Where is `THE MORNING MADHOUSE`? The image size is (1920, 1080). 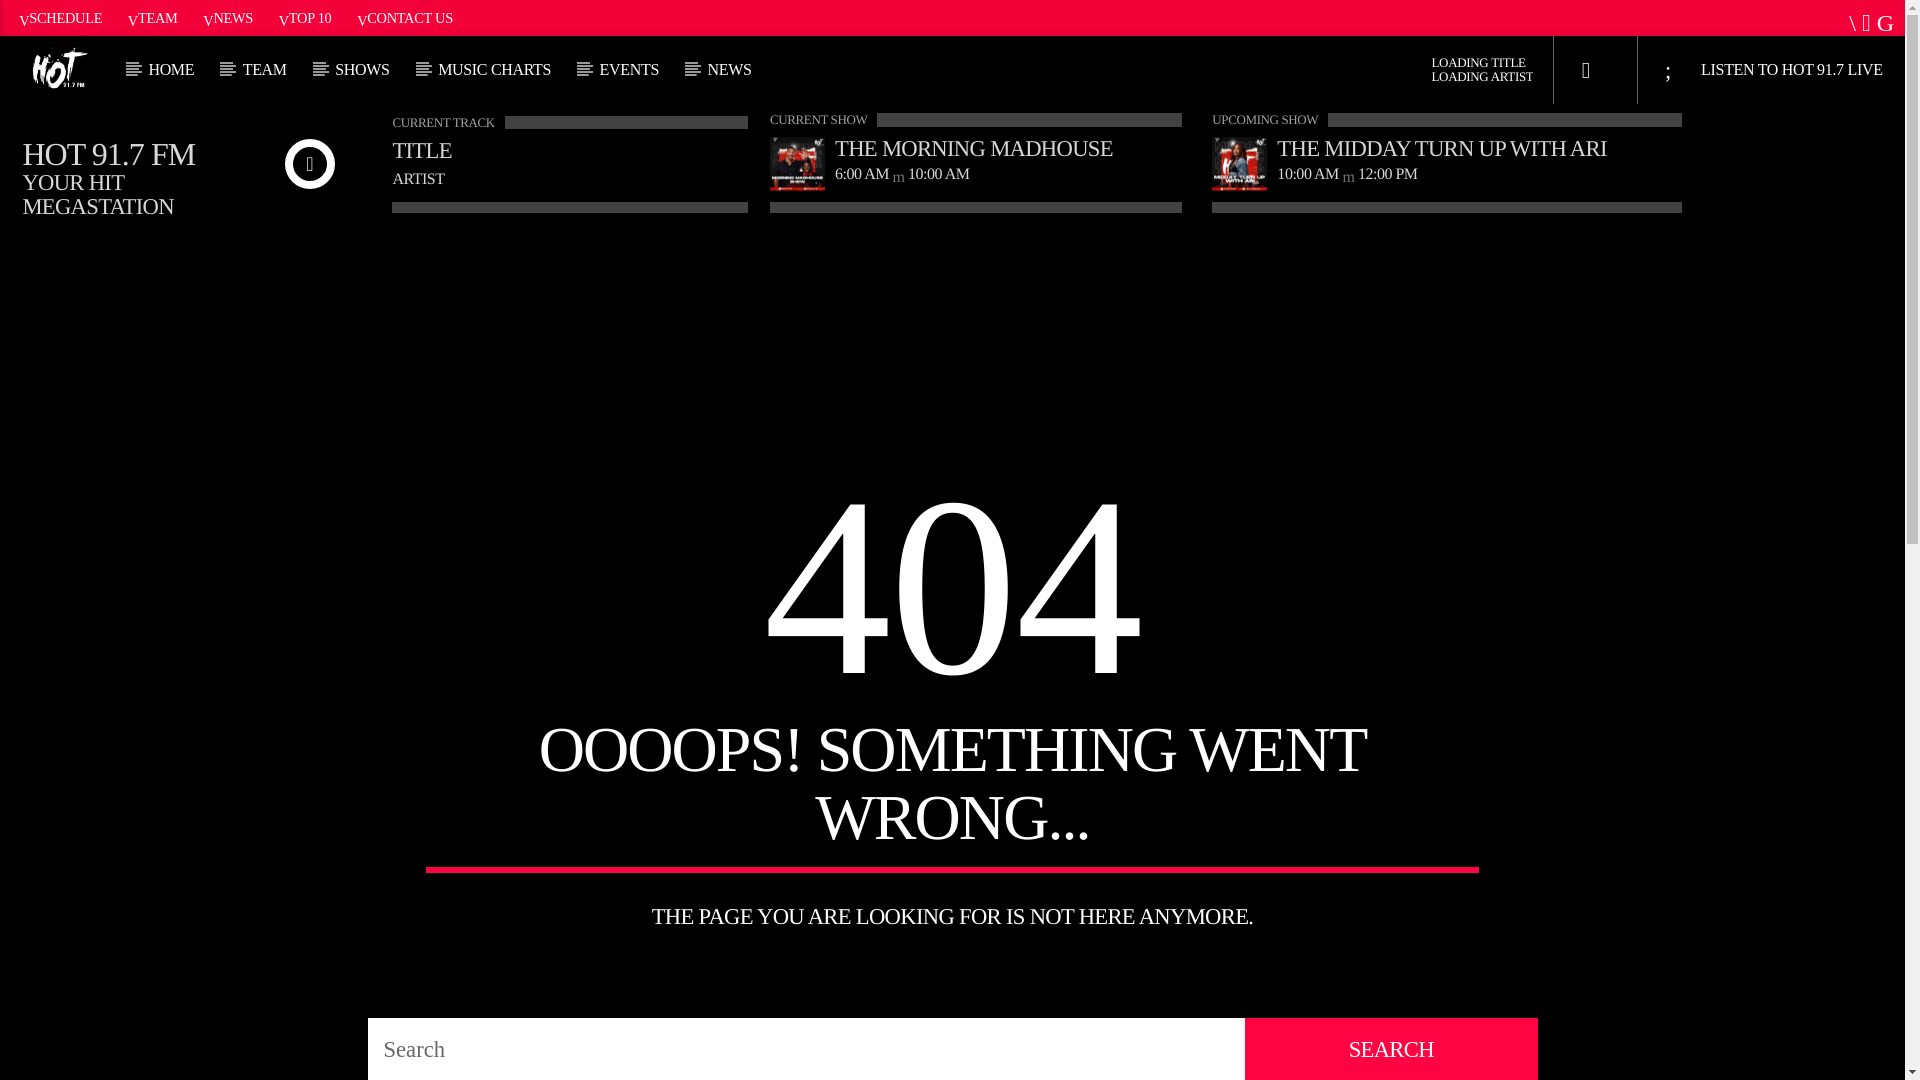
THE MORNING MADHOUSE is located at coordinates (974, 148).